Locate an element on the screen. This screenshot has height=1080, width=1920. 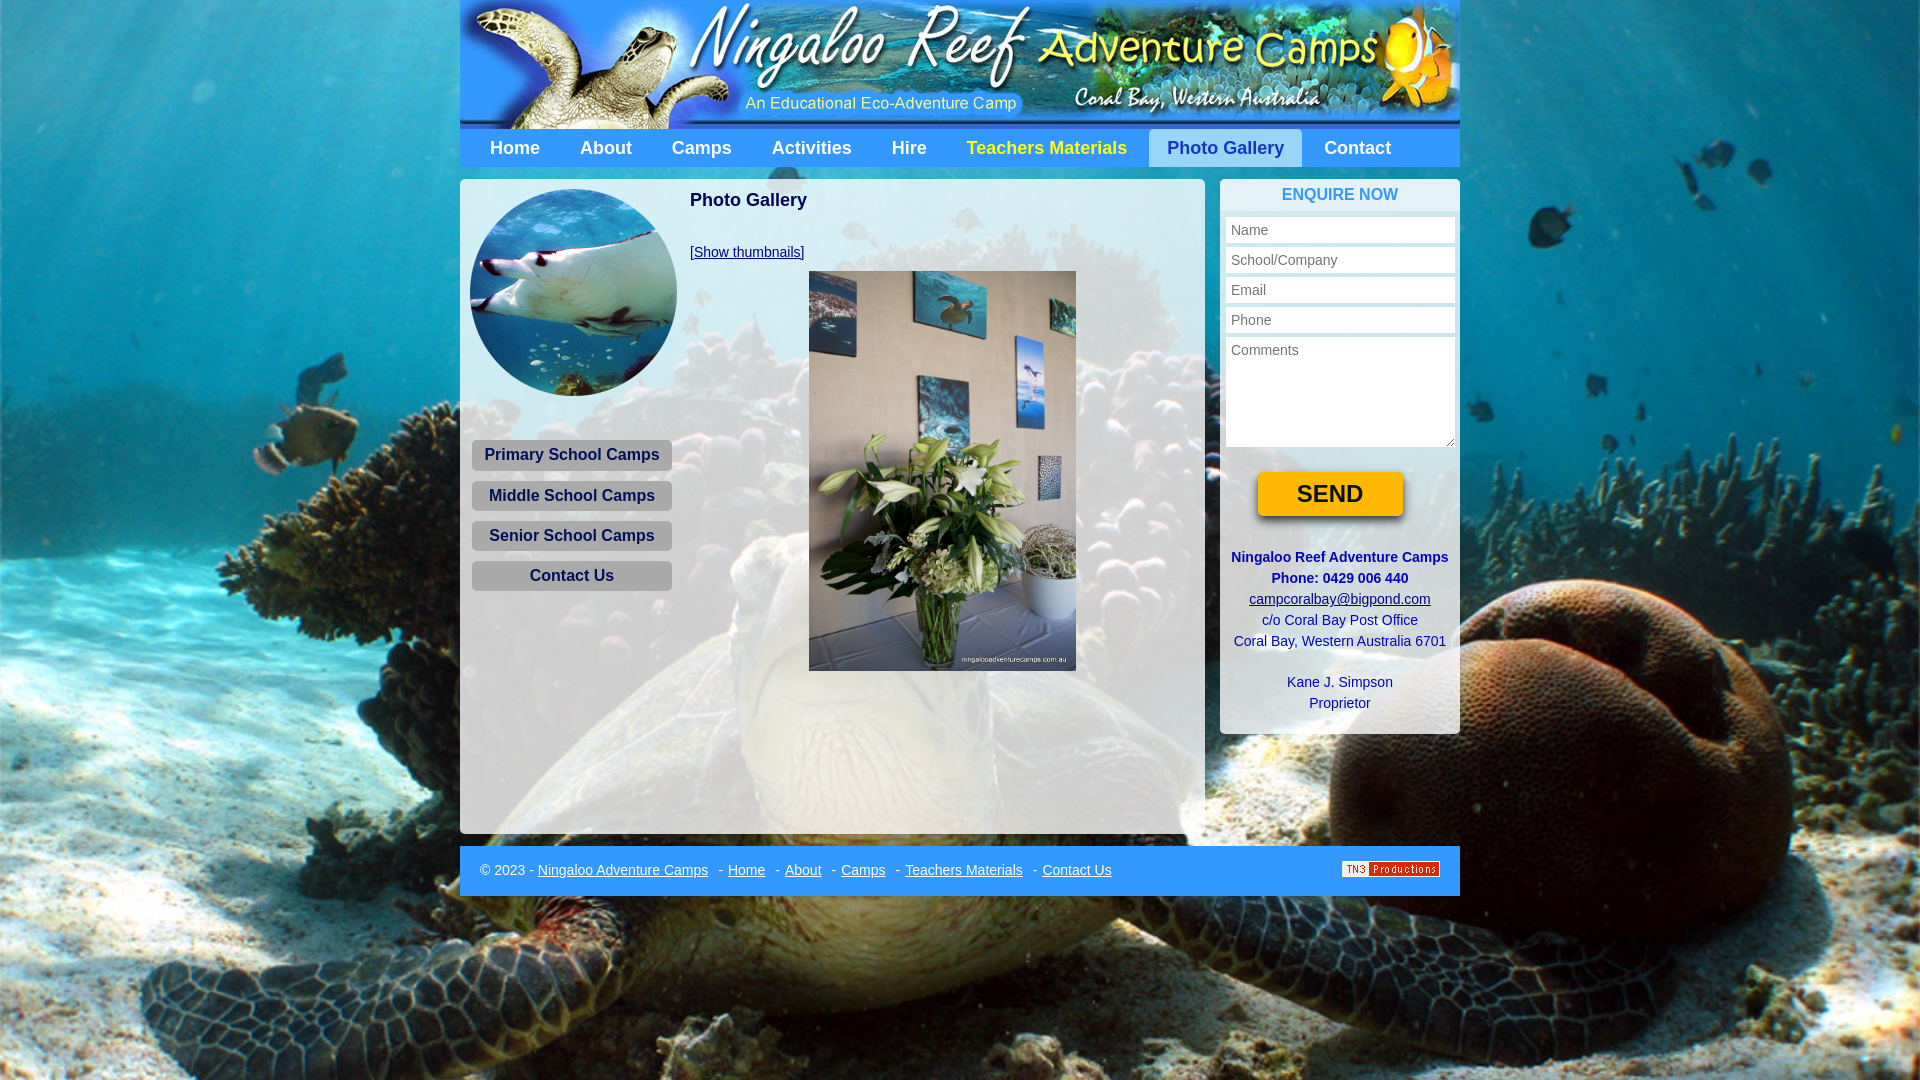
Middle School Camps is located at coordinates (572, 496).